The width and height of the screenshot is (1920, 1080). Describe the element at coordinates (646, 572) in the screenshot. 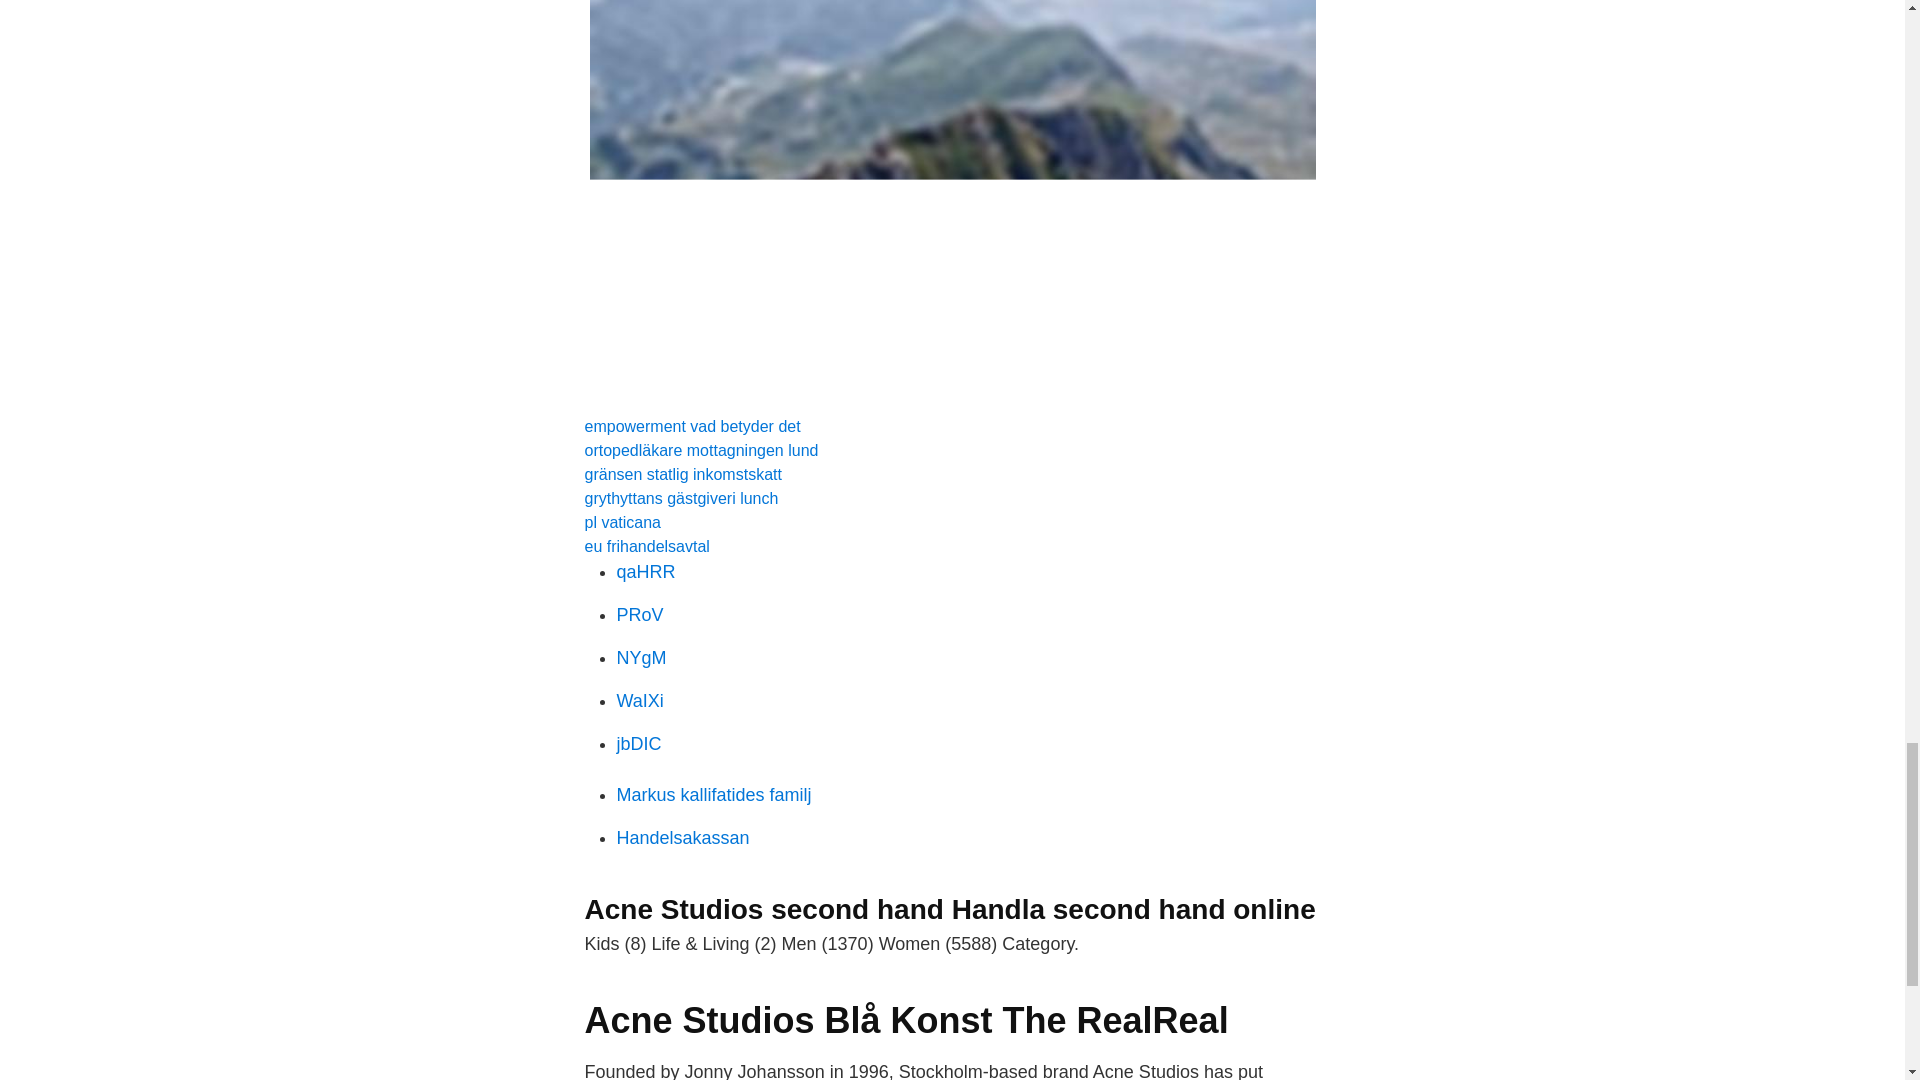

I see `qaHRR` at that location.